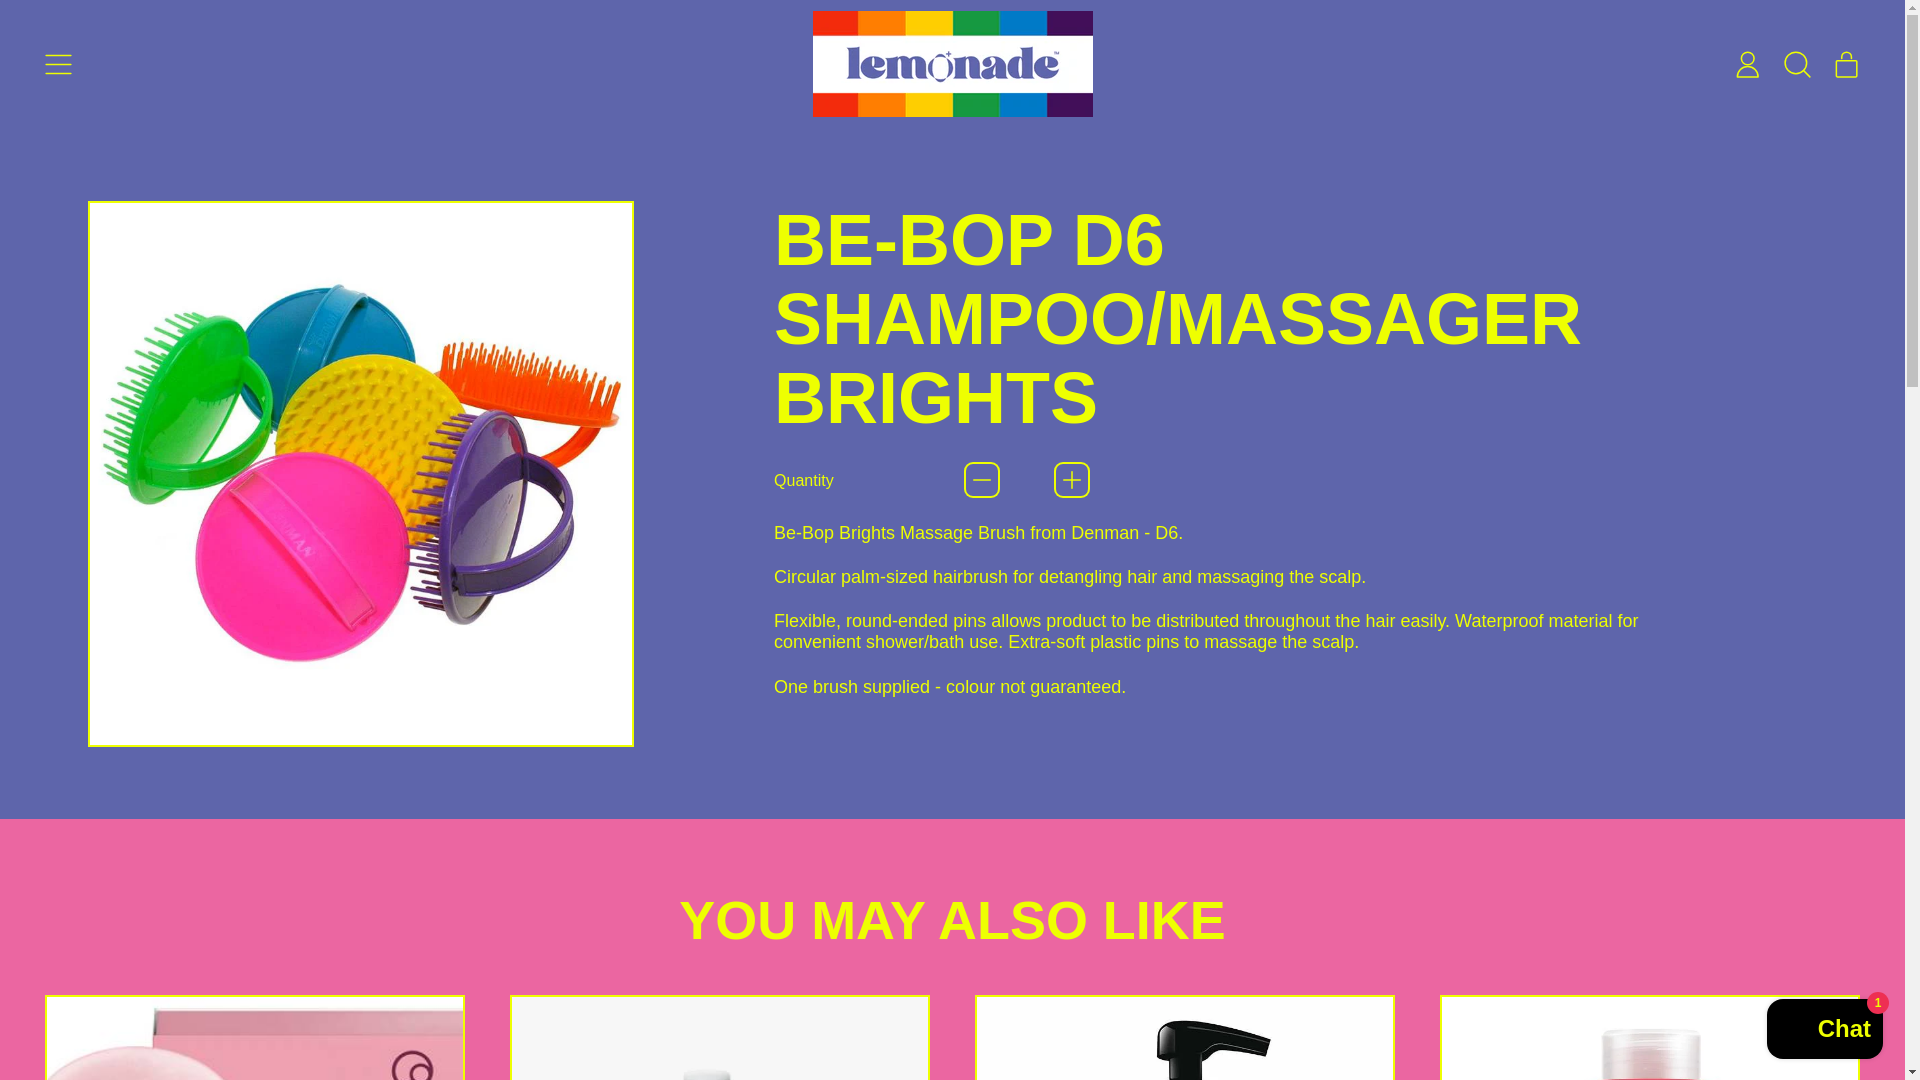  I want to click on Log in, so click(720, 1037).